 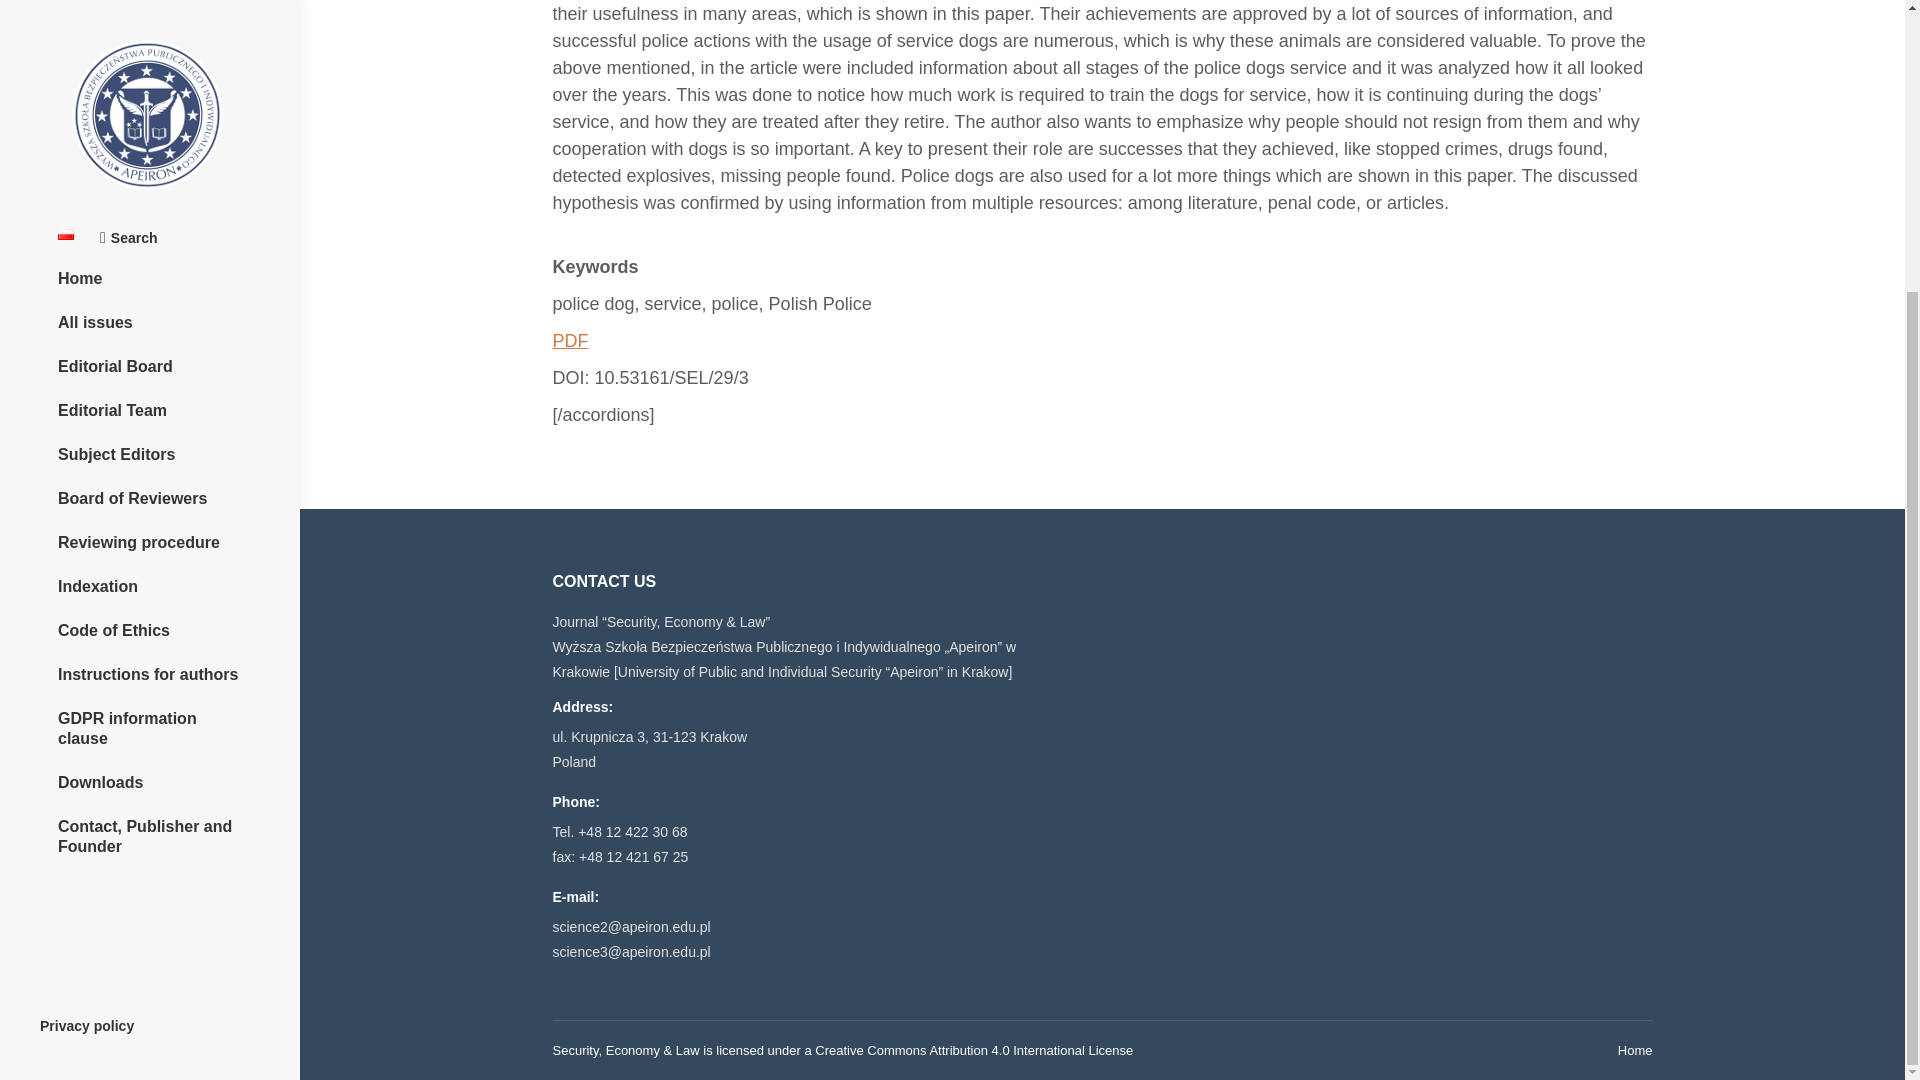 What do you see at coordinates (87, 638) in the screenshot?
I see `Privacy policy` at bounding box center [87, 638].